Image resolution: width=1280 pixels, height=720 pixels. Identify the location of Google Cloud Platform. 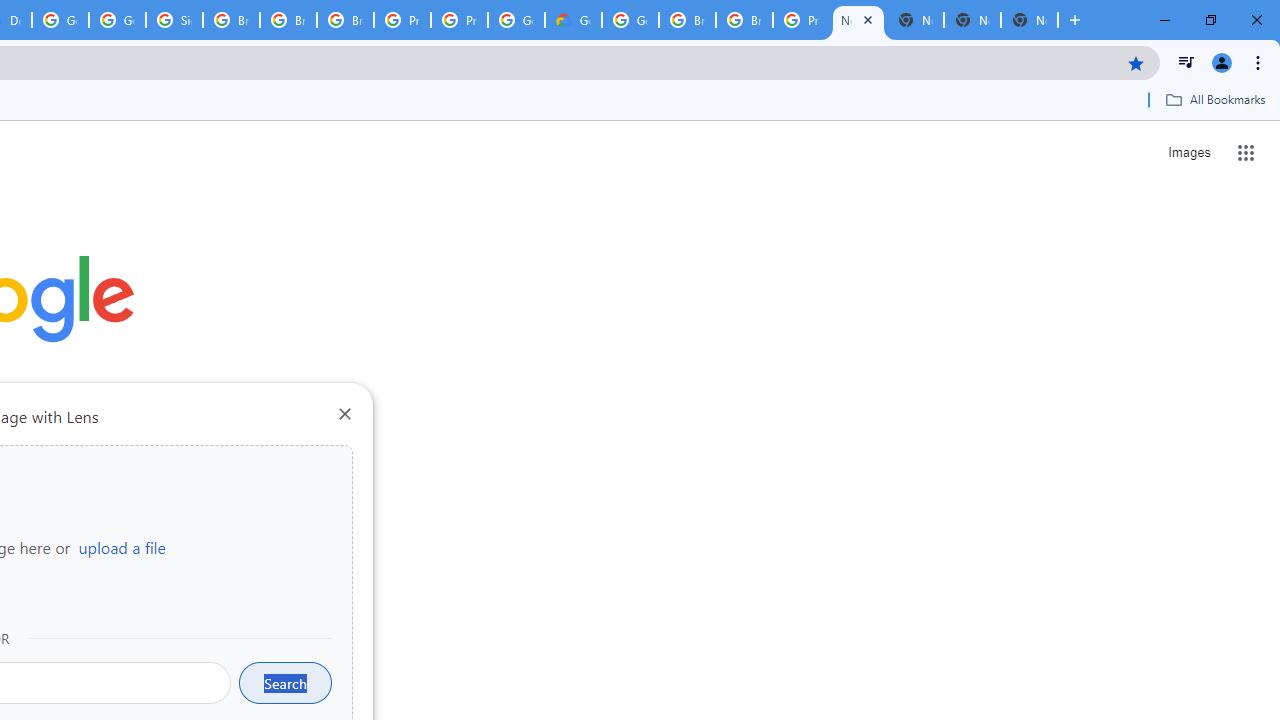
(516, 20).